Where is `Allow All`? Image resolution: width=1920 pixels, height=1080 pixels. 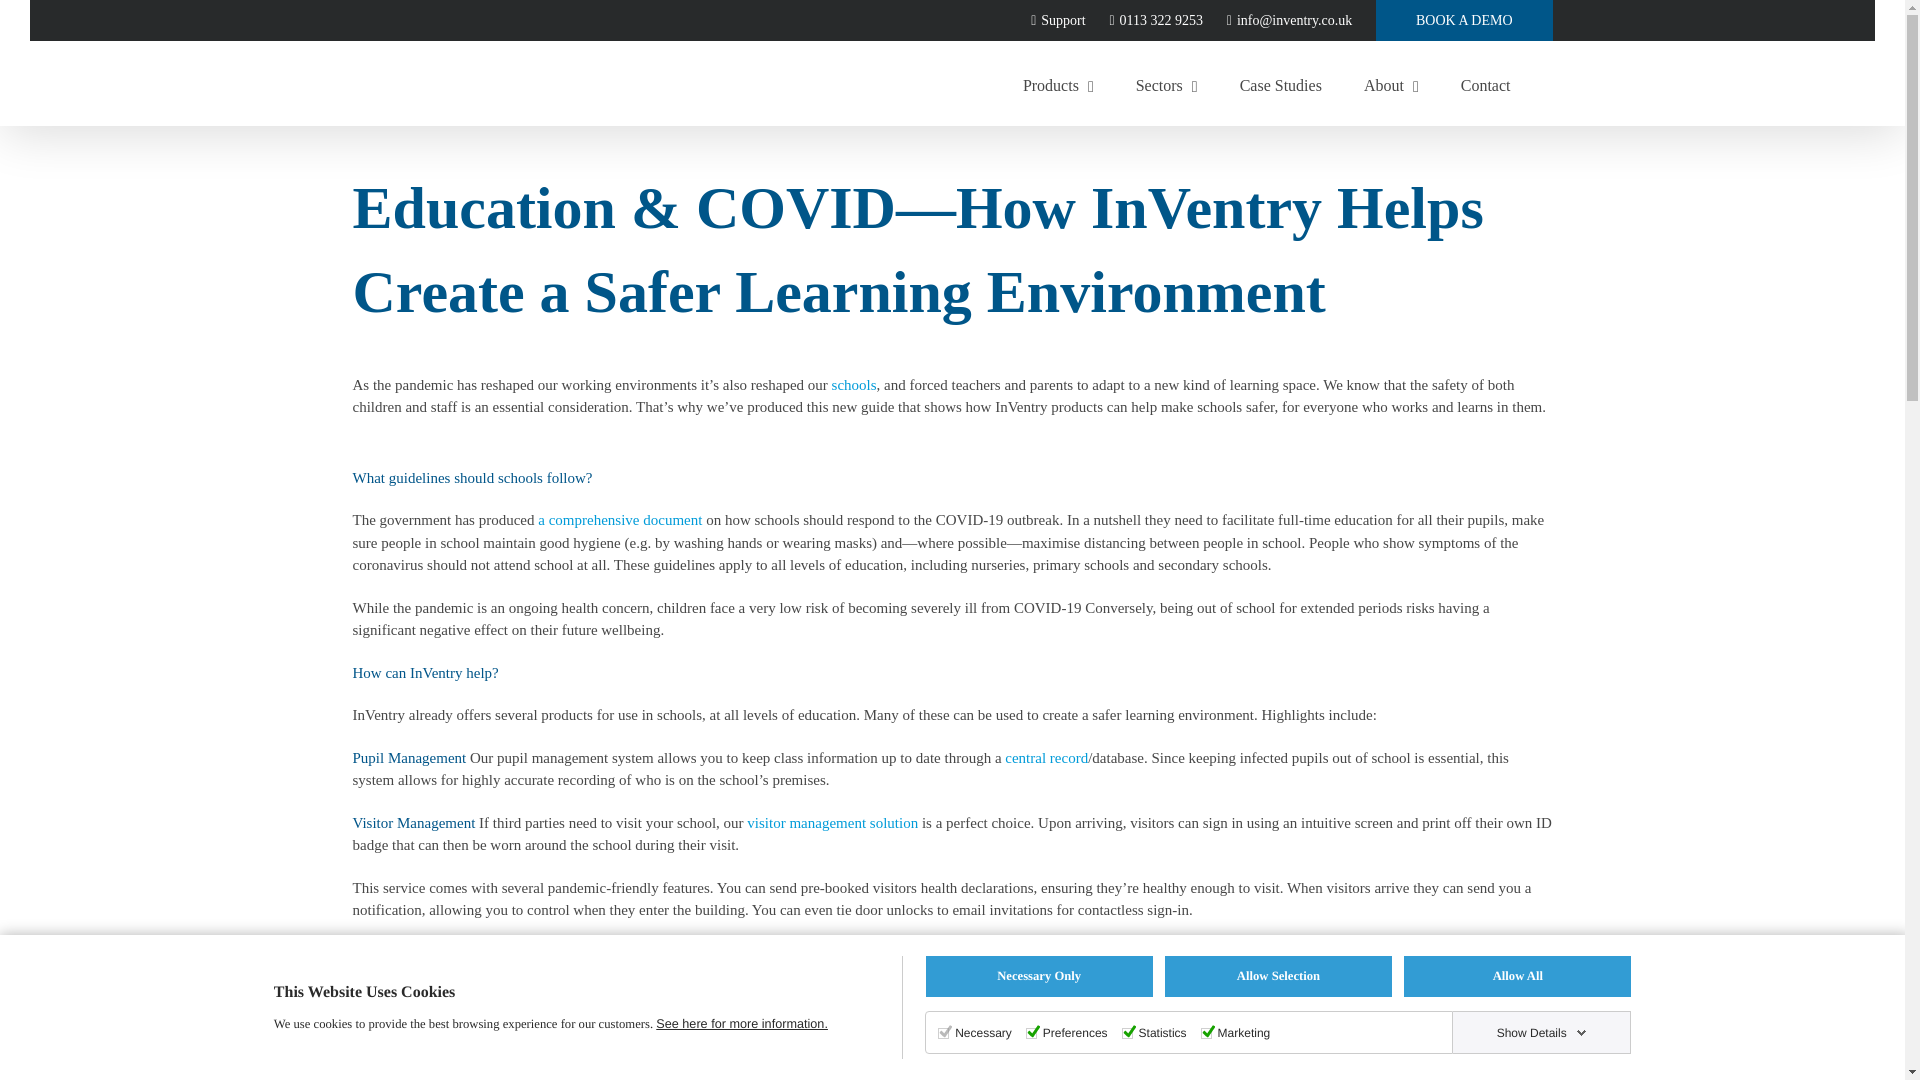
Allow All is located at coordinates (1516, 976).